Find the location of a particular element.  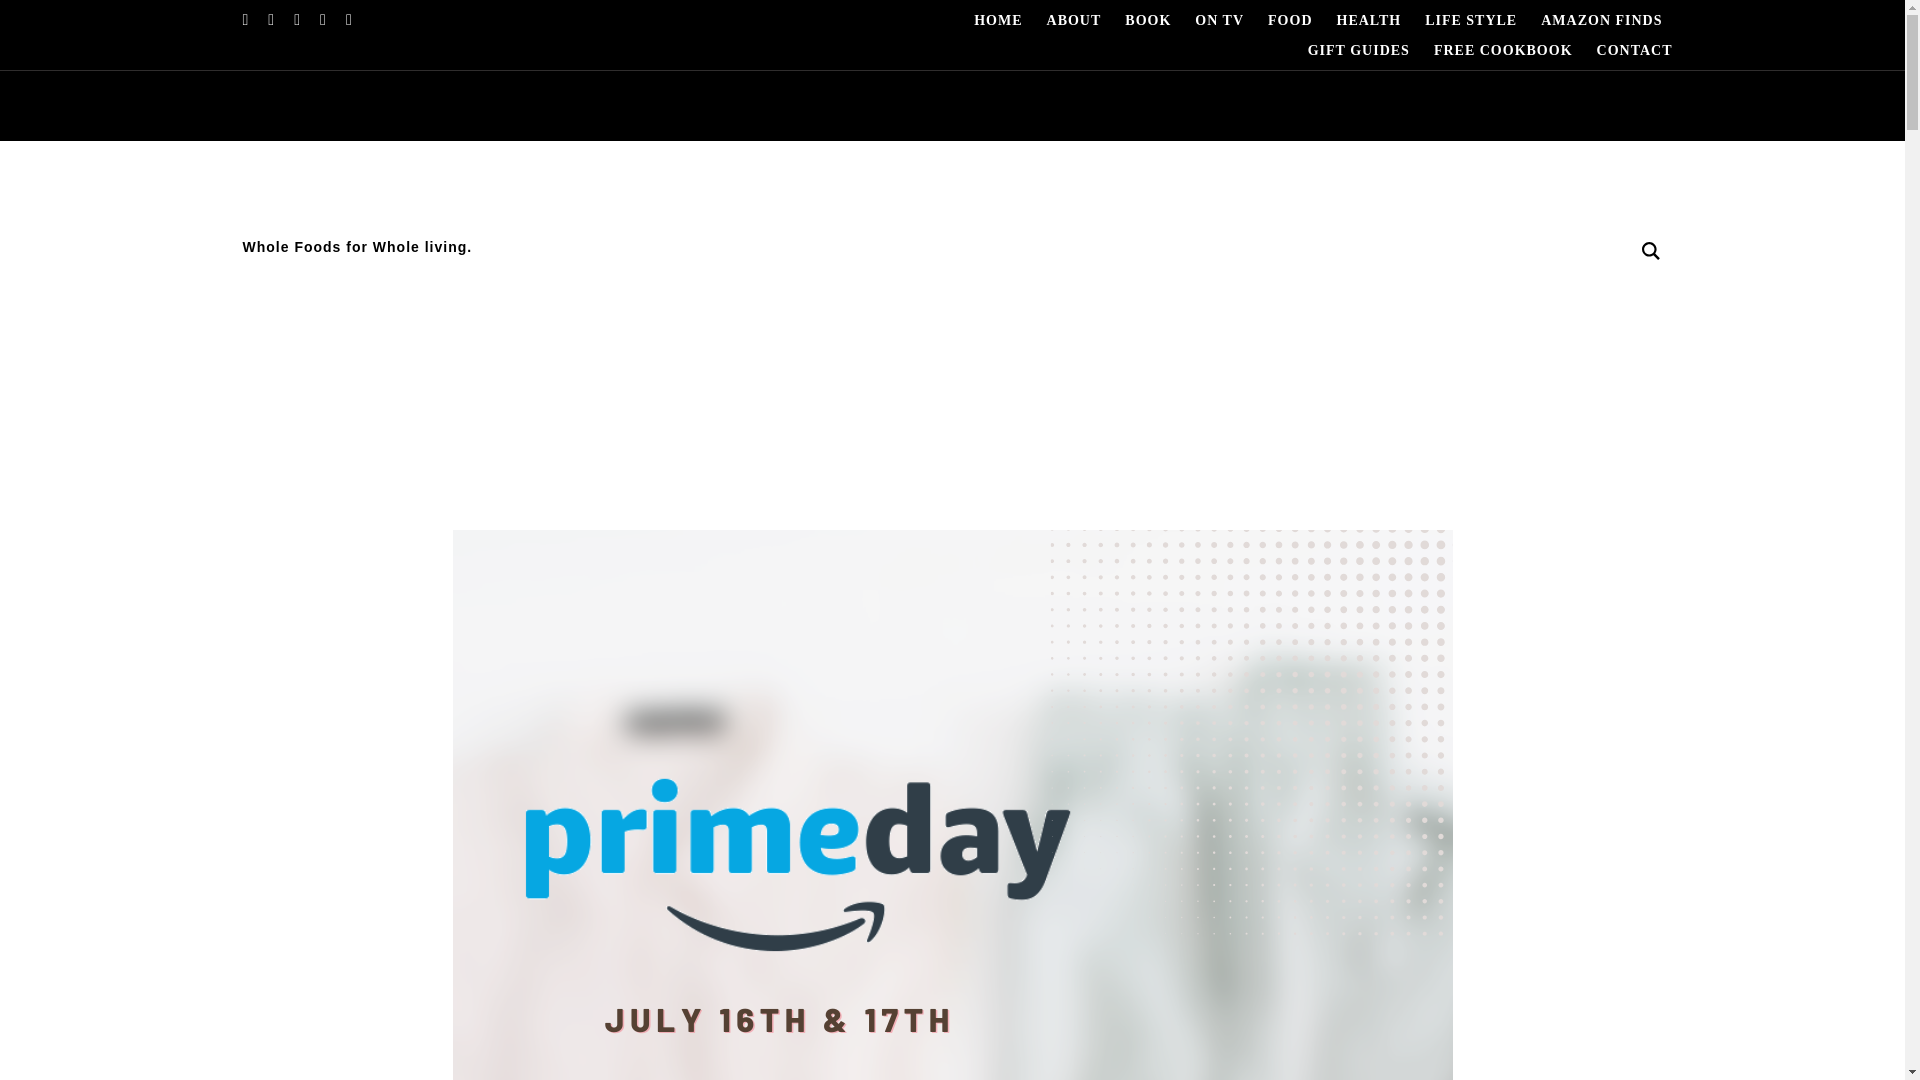

FREE COOKBOOK is located at coordinates (1503, 51).